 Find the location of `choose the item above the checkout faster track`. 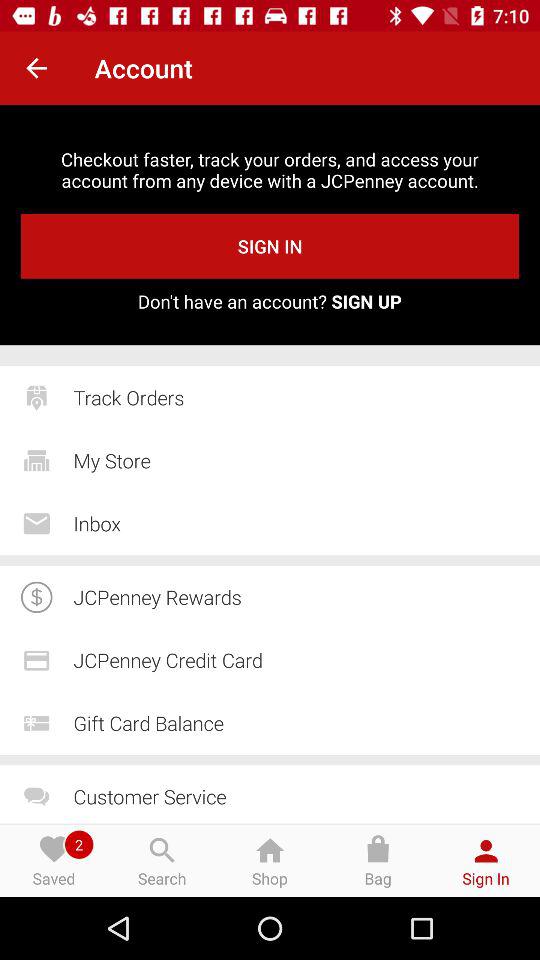

choose the item above the checkout faster track is located at coordinates (36, 68).